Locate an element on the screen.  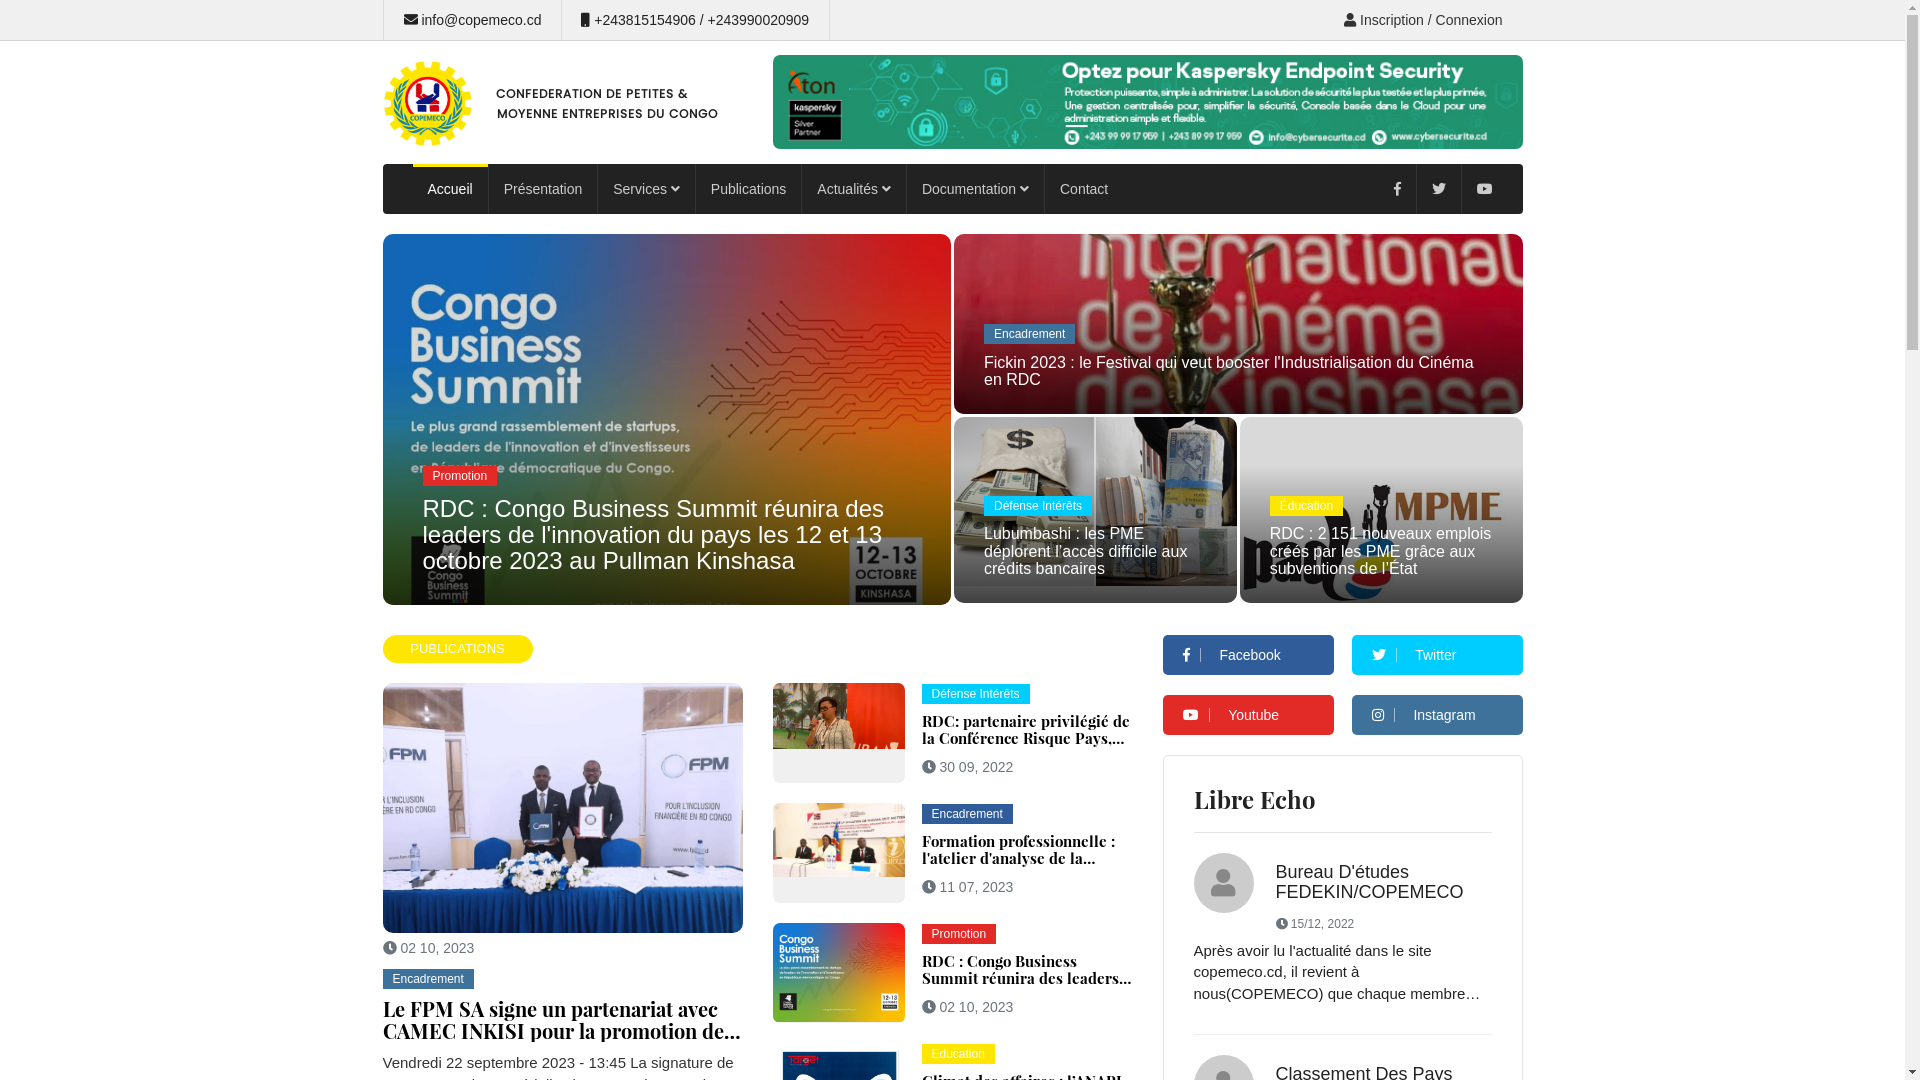
Twitter is located at coordinates (1438, 654).